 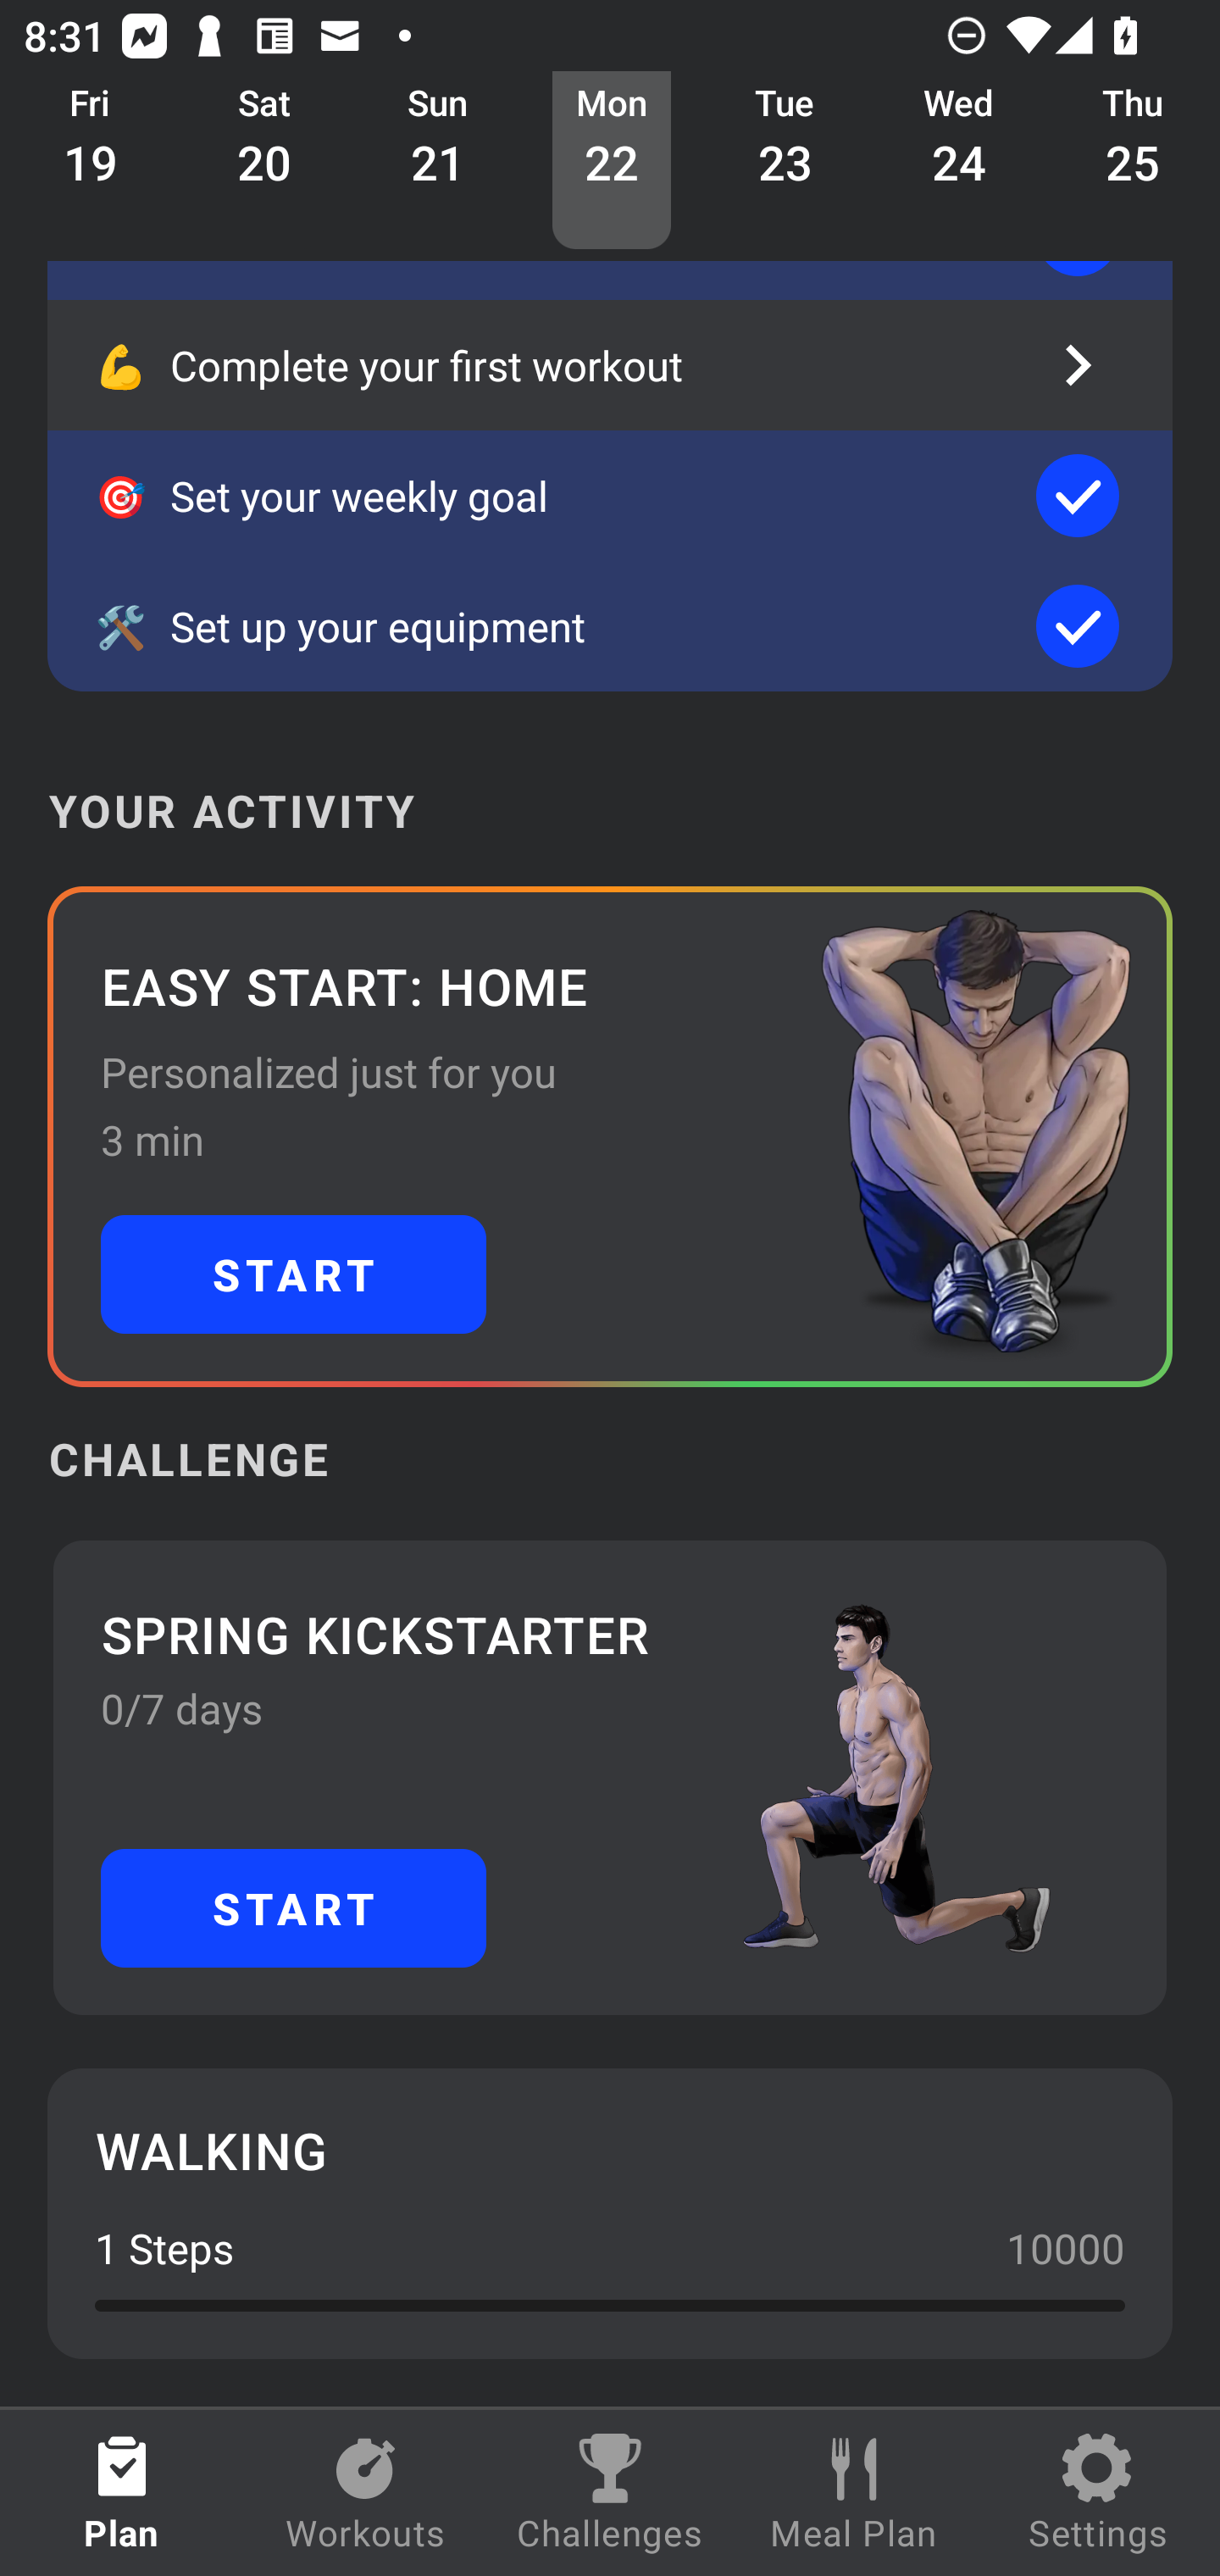 What do you see at coordinates (854, 2493) in the screenshot?
I see ` Meal Plan ` at bounding box center [854, 2493].